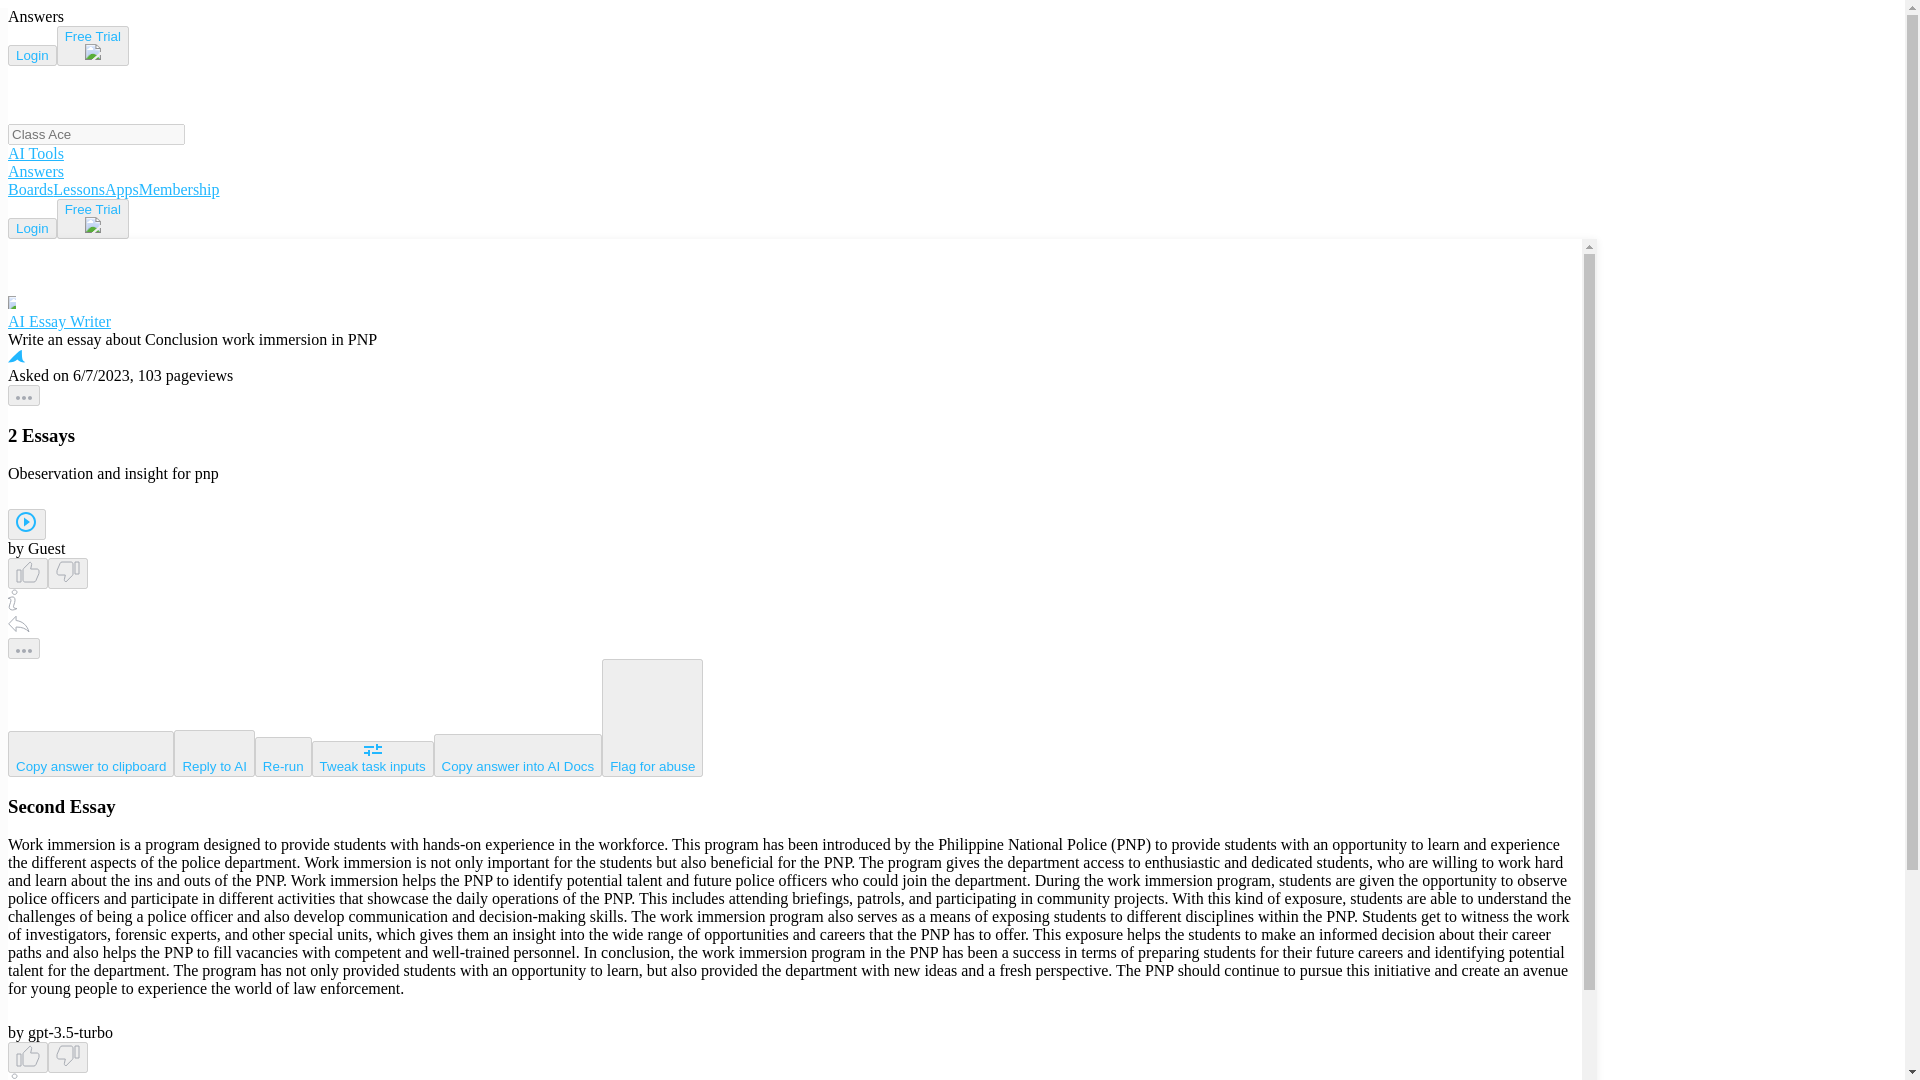 The width and height of the screenshot is (1920, 1080). Describe the element at coordinates (92, 218) in the screenshot. I see `Free Trial` at that location.